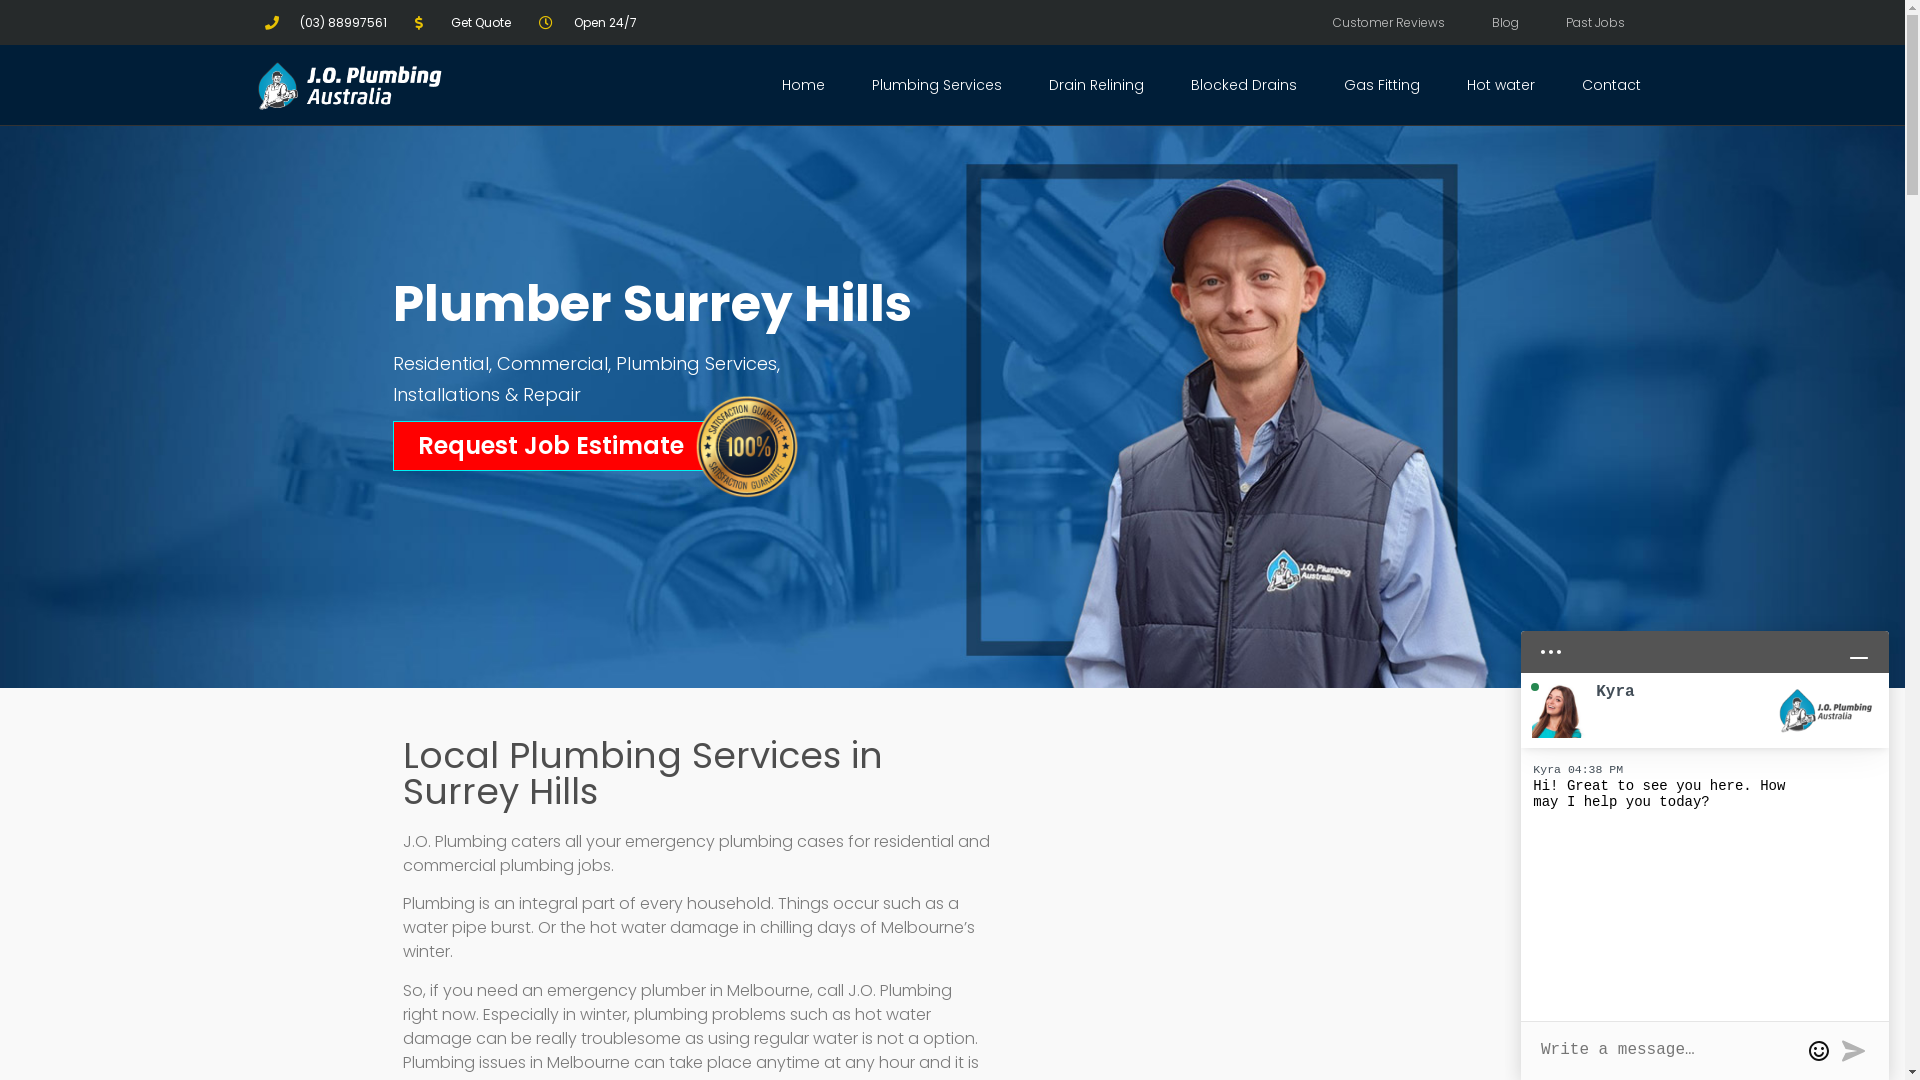  I want to click on Blog, so click(1506, 22).